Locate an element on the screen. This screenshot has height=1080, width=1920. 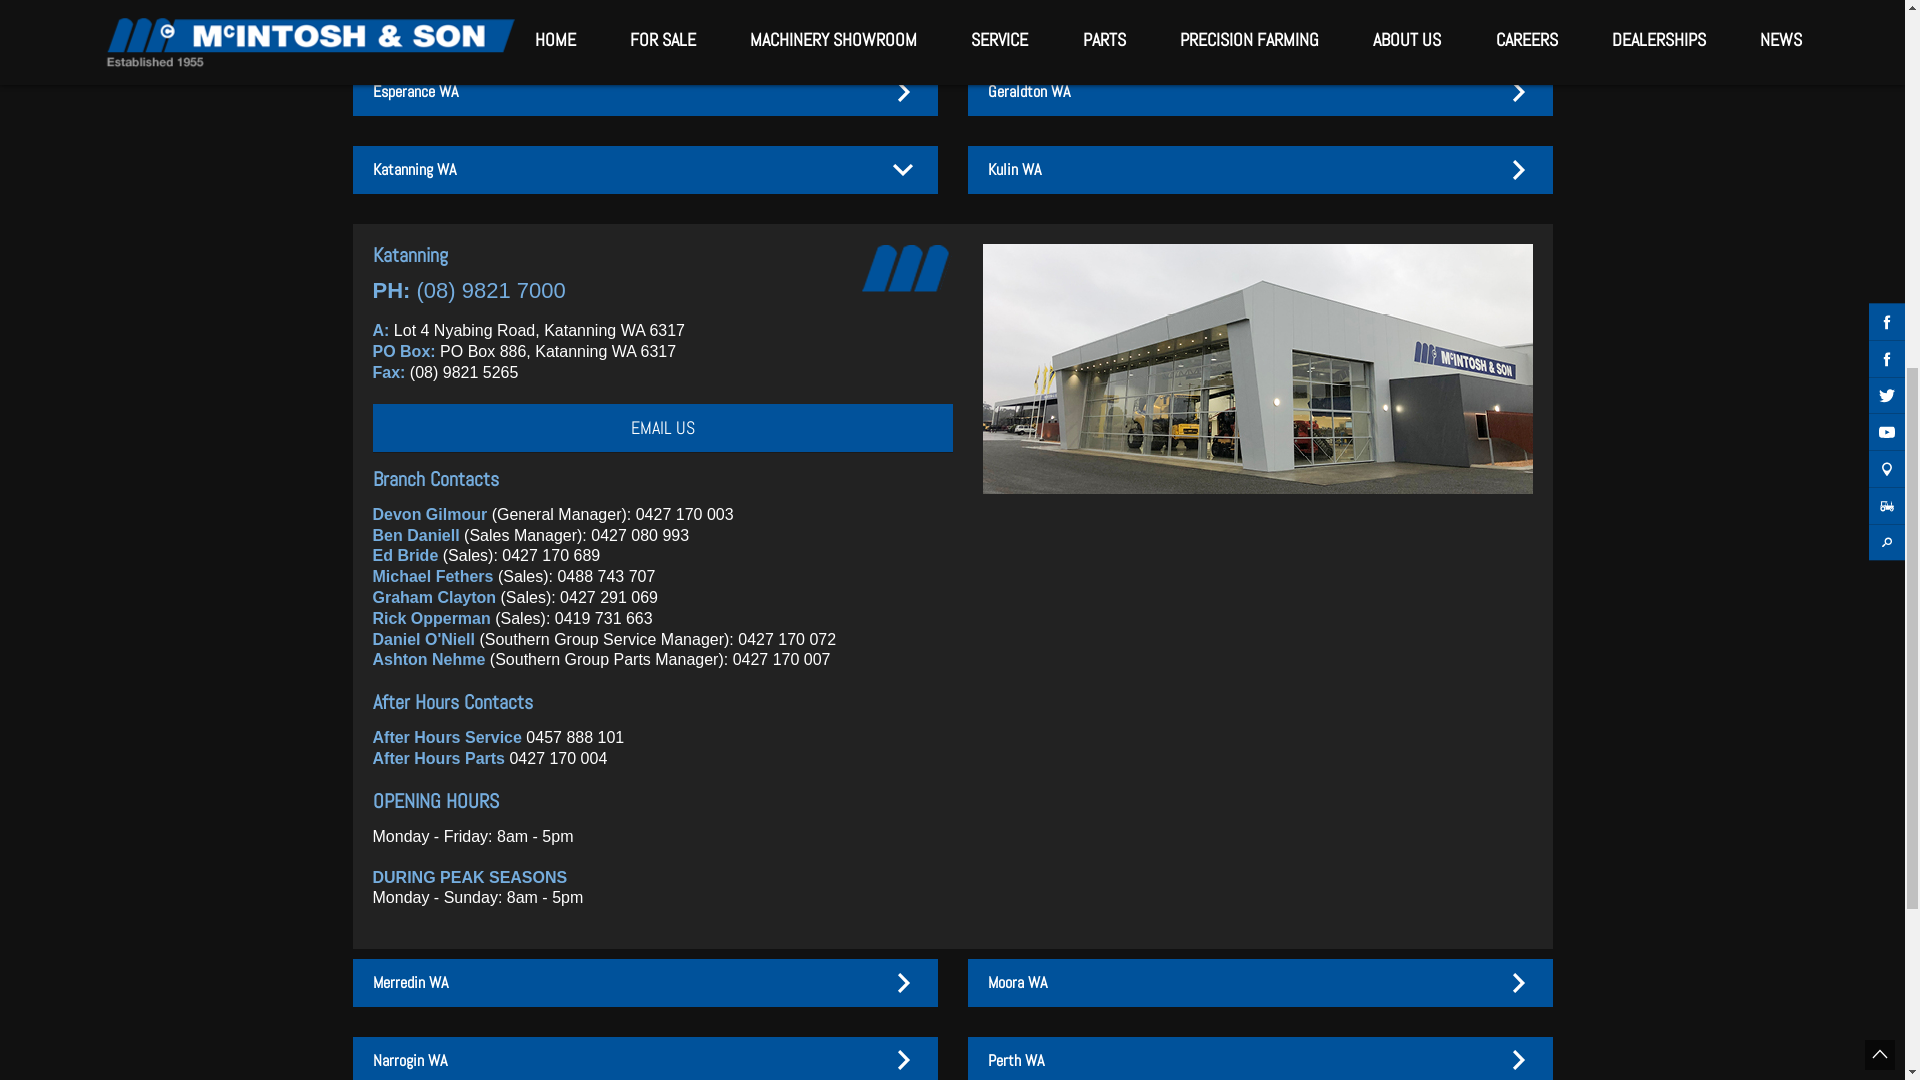
8 is located at coordinates (1002, 484).